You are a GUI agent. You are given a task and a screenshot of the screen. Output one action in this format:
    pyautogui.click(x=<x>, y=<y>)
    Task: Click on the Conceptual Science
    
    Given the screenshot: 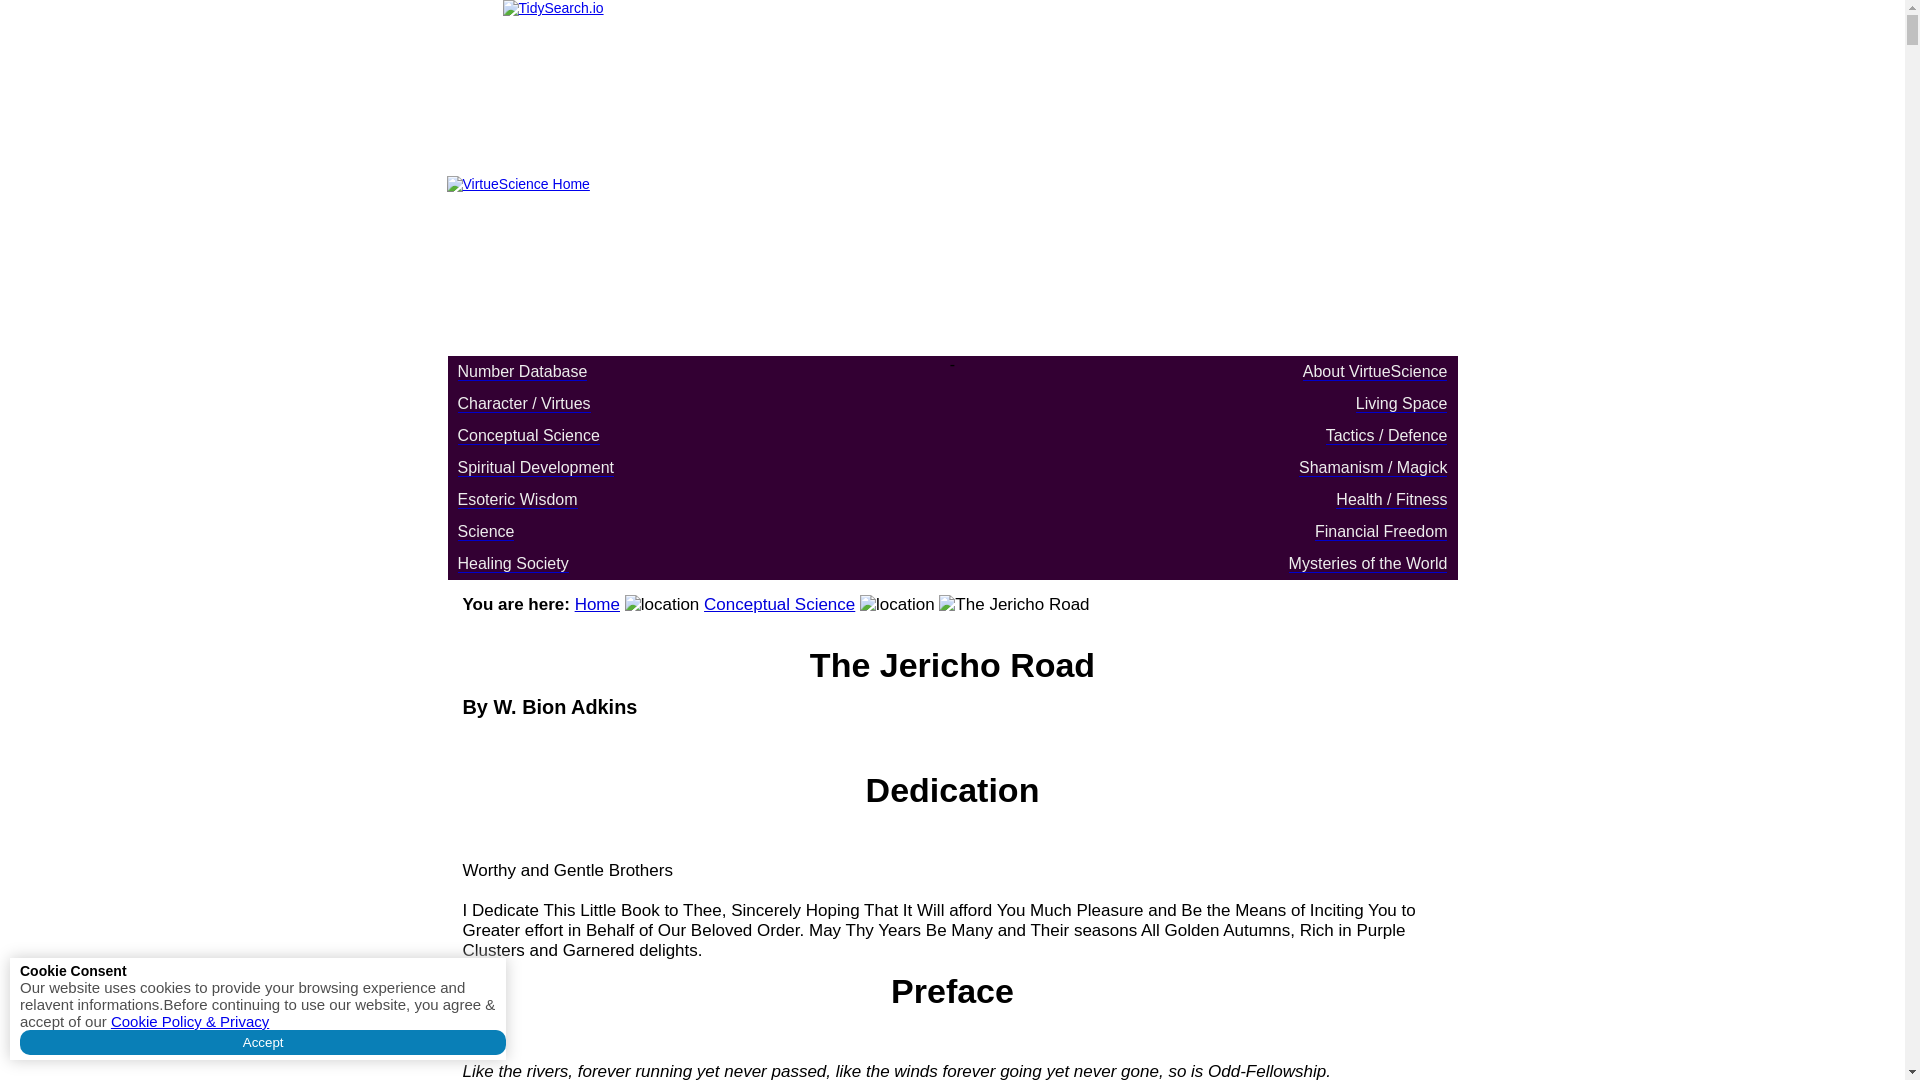 What is the action you would take?
    pyautogui.click(x=779, y=604)
    